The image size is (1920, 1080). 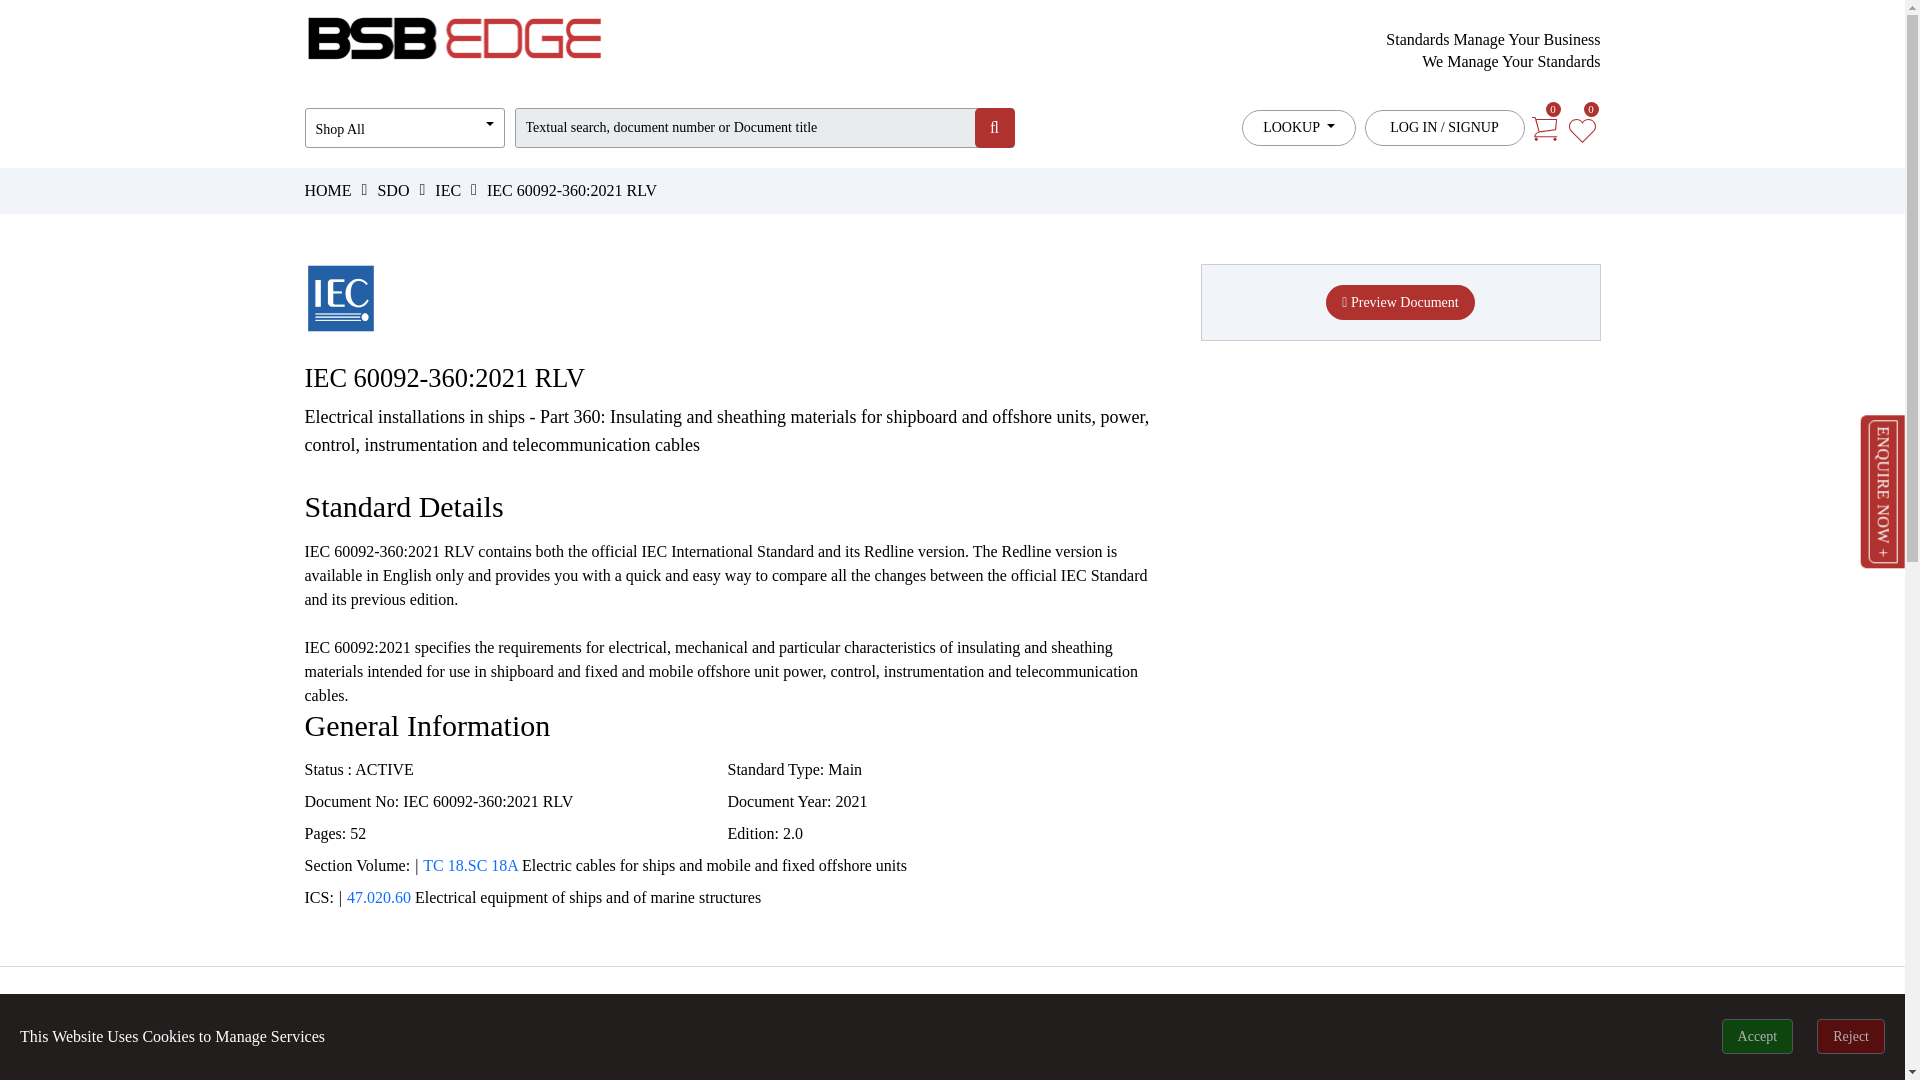 What do you see at coordinates (392, 190) in the screenshot?
I see `SDO` at bounding box center [392, 190].